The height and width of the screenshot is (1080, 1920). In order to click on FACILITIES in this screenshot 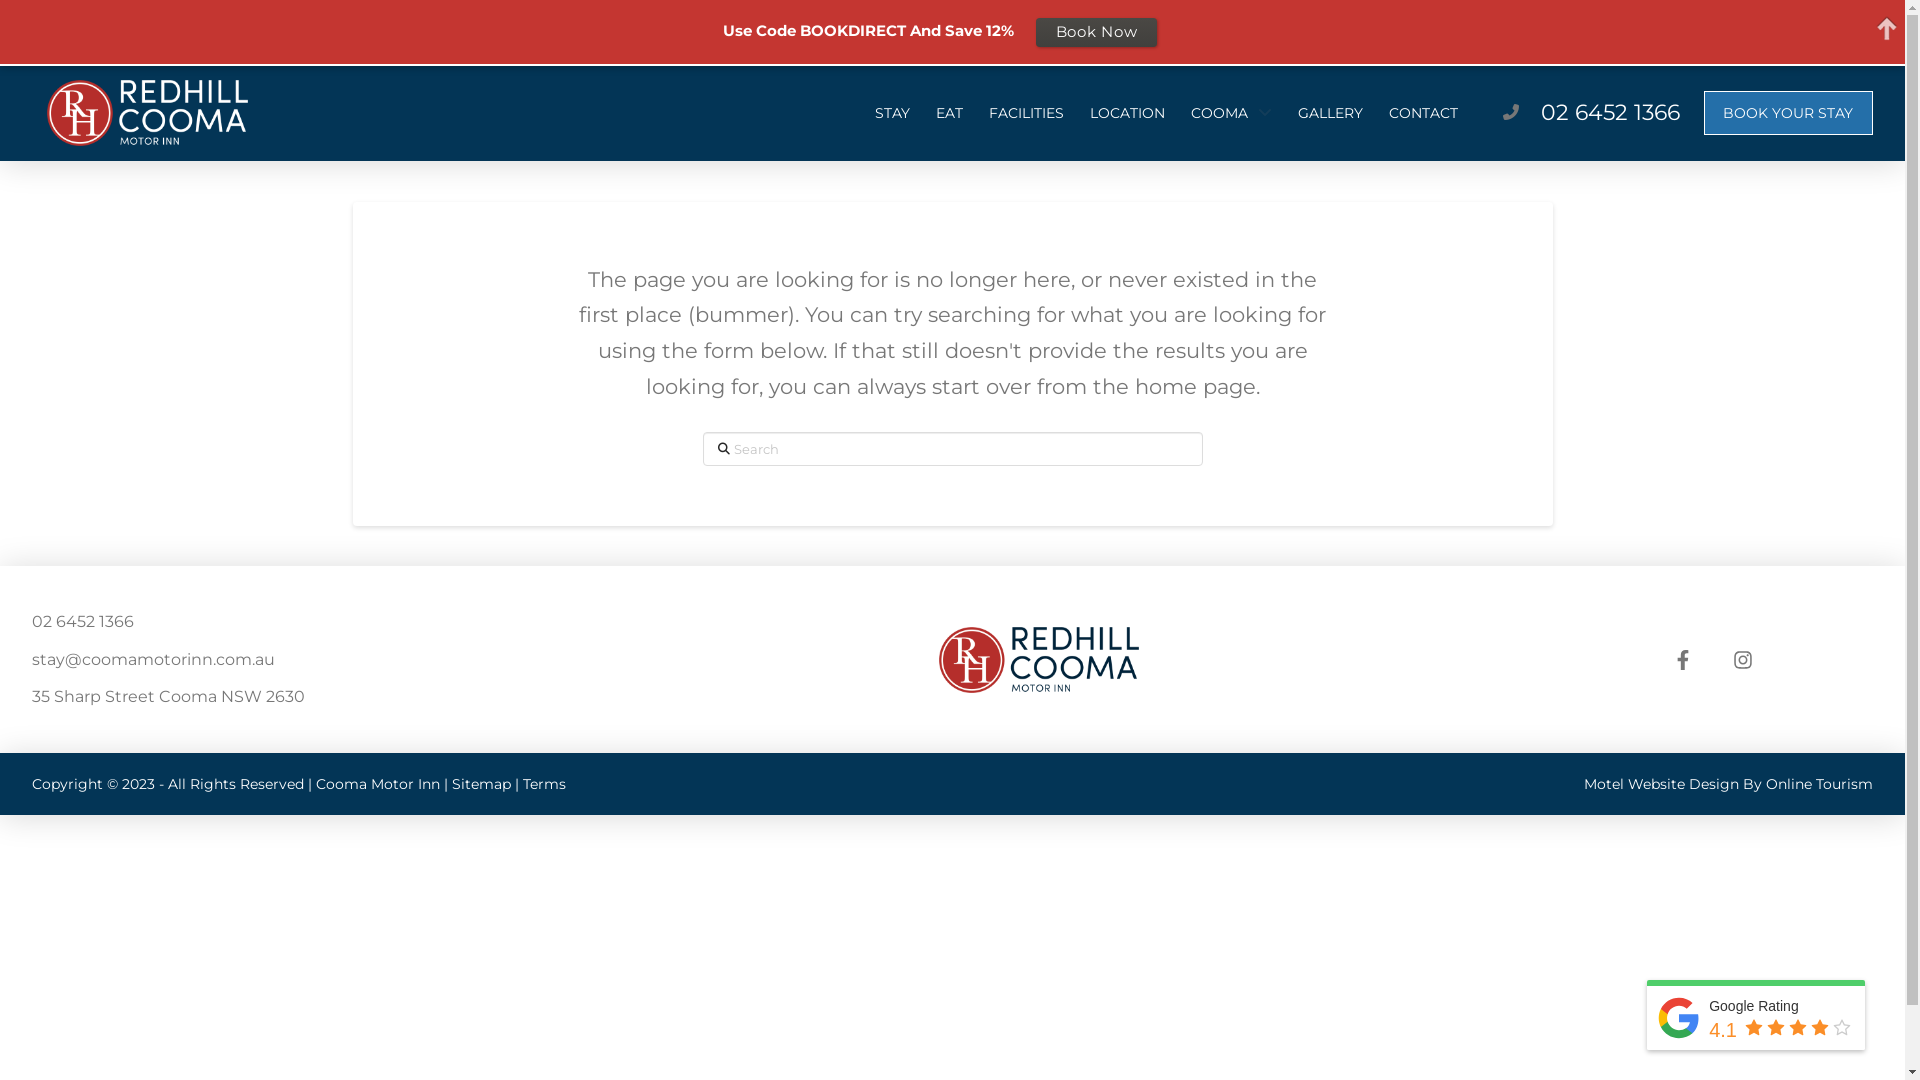, I will do `click(1026, 113)`.